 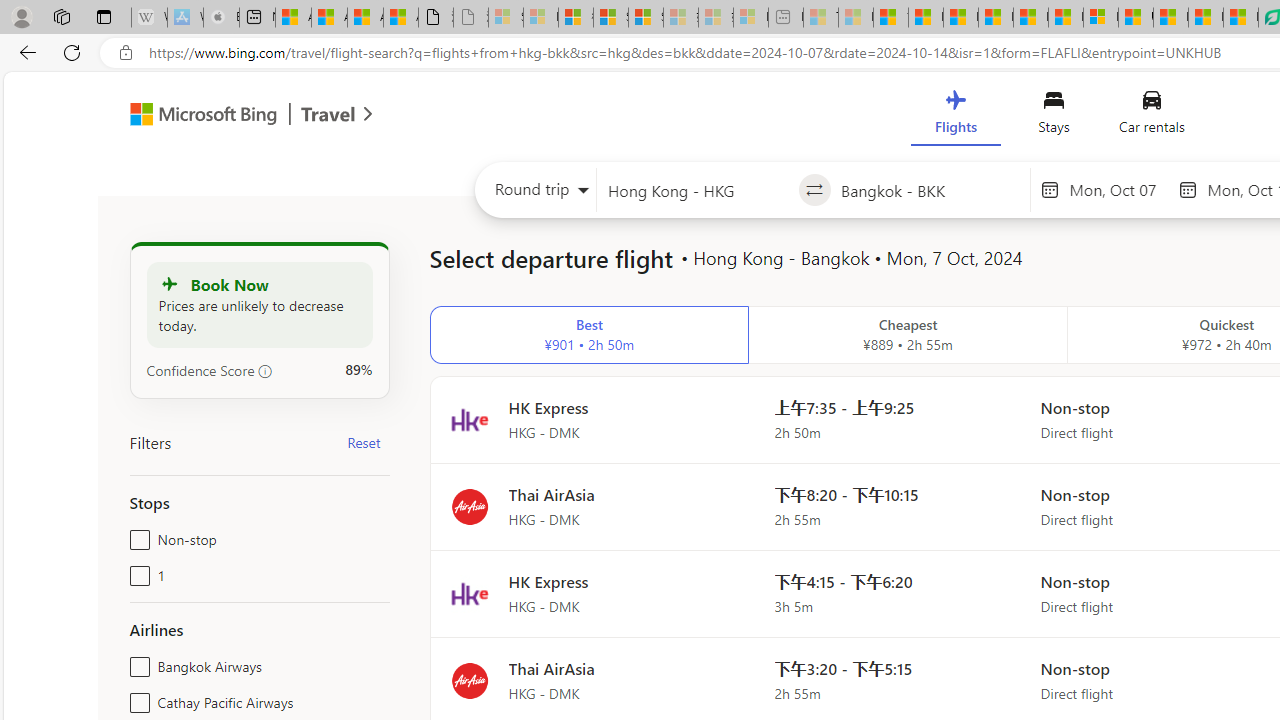 I want to click on Microsoft Bing Travel, so click(x=230, y=116).